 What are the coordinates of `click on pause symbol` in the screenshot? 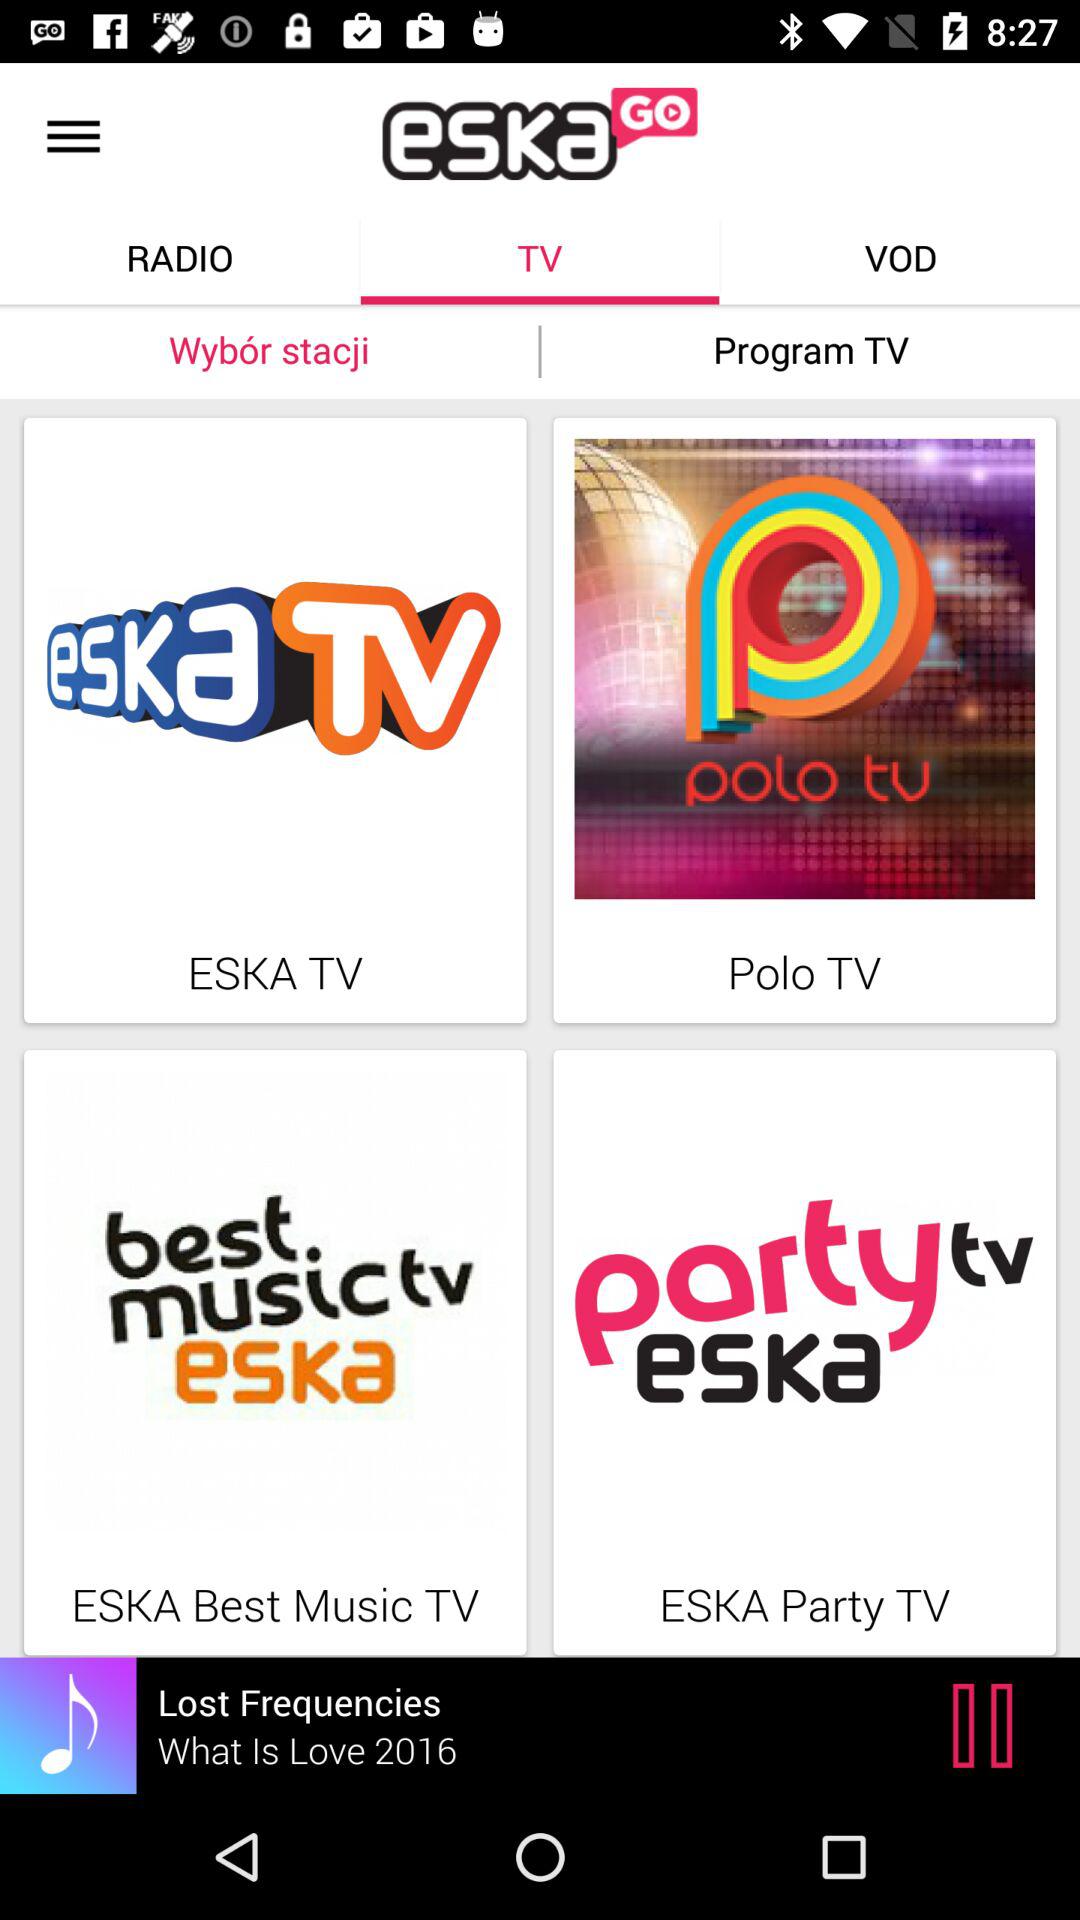 It's located at (988, 1726).